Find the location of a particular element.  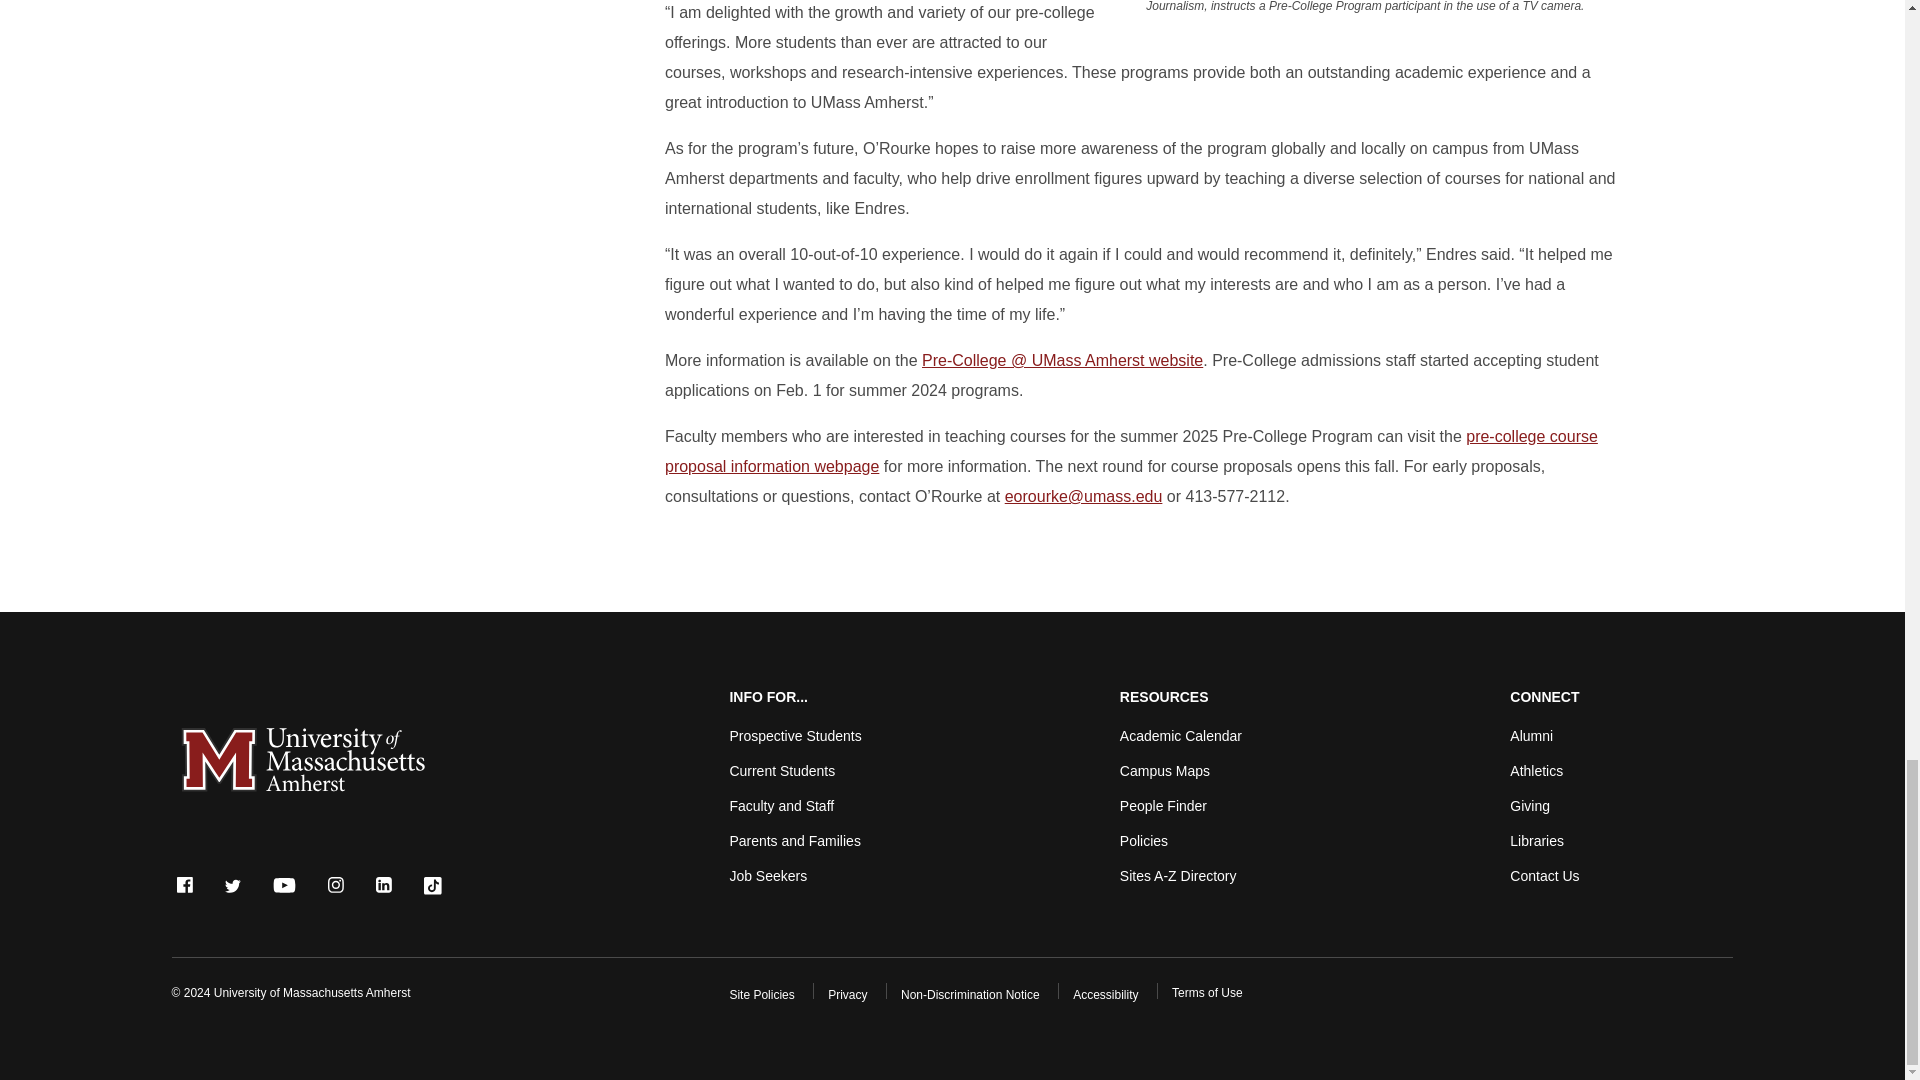

Info for Job Seekers is located at coordinates (768, 876).